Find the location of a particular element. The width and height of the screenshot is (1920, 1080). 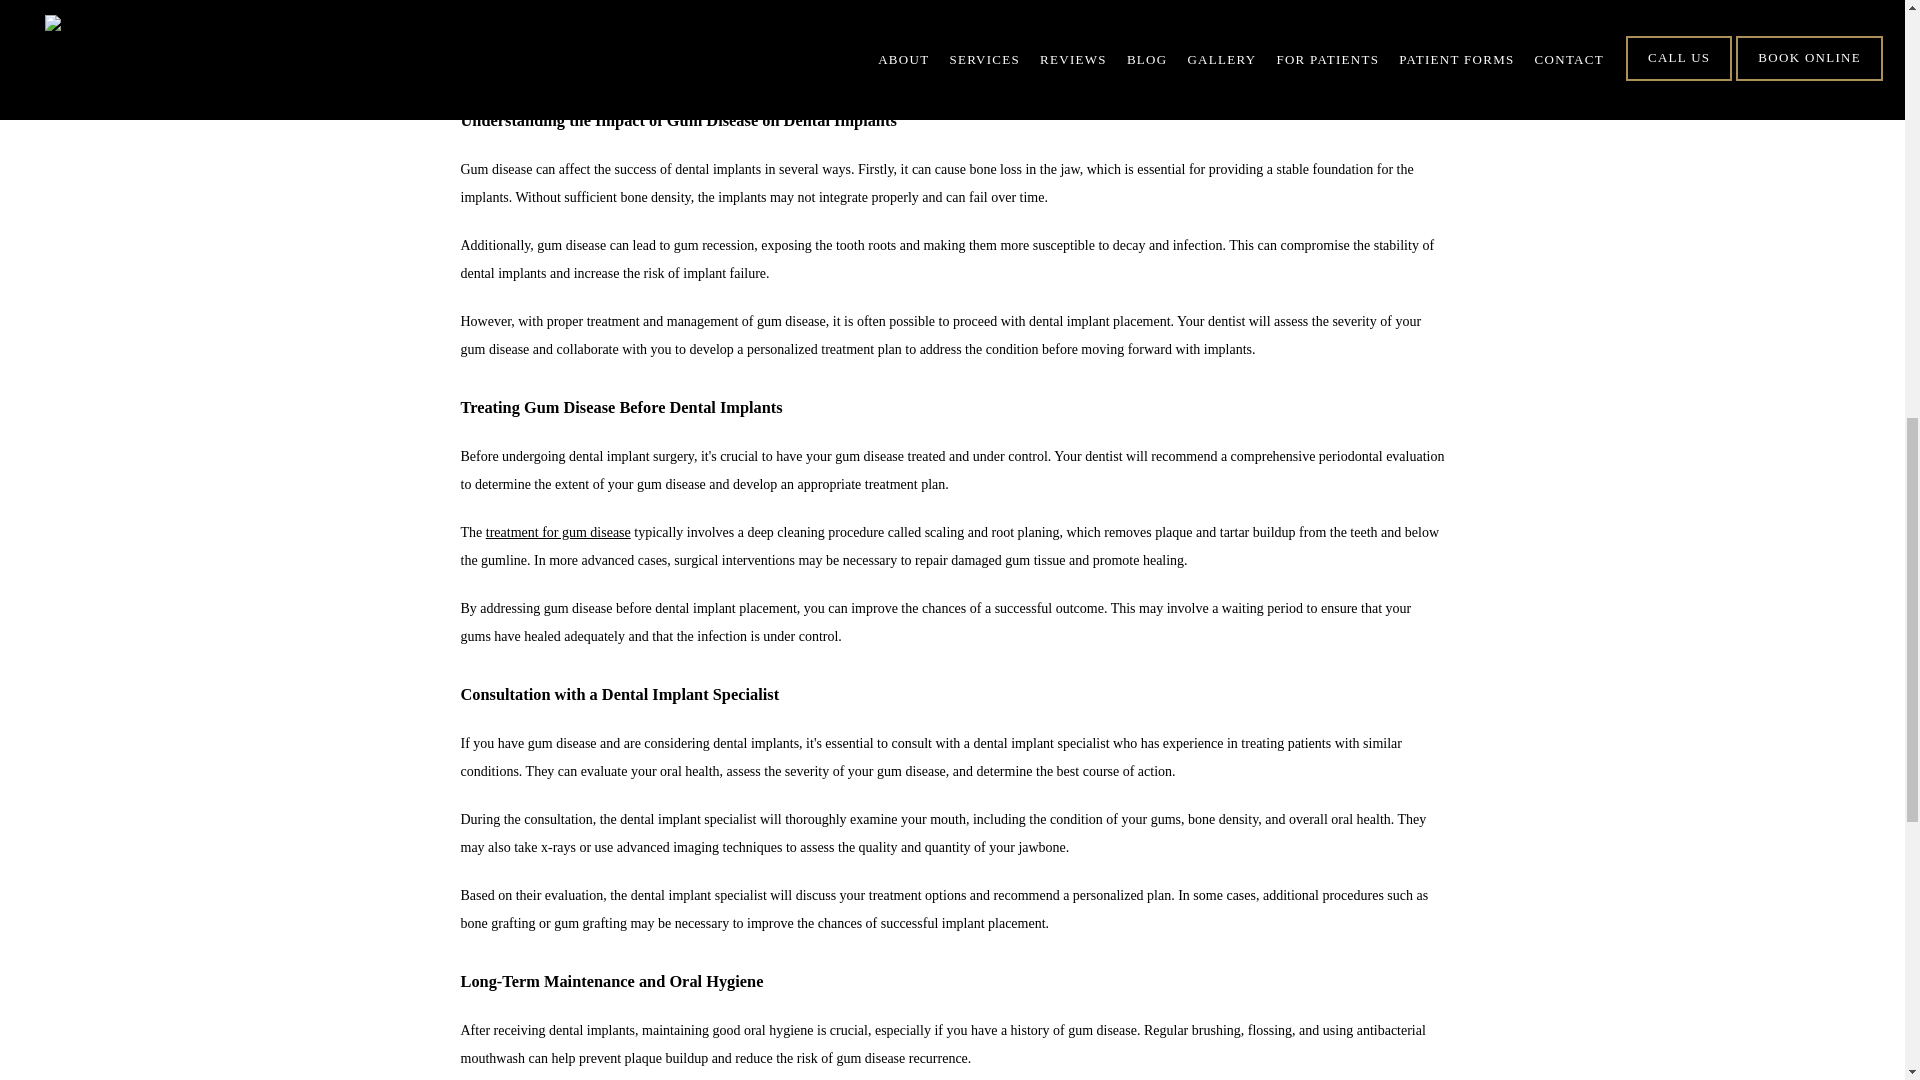

treatment for gum disease is located at coordinates (558, 532).